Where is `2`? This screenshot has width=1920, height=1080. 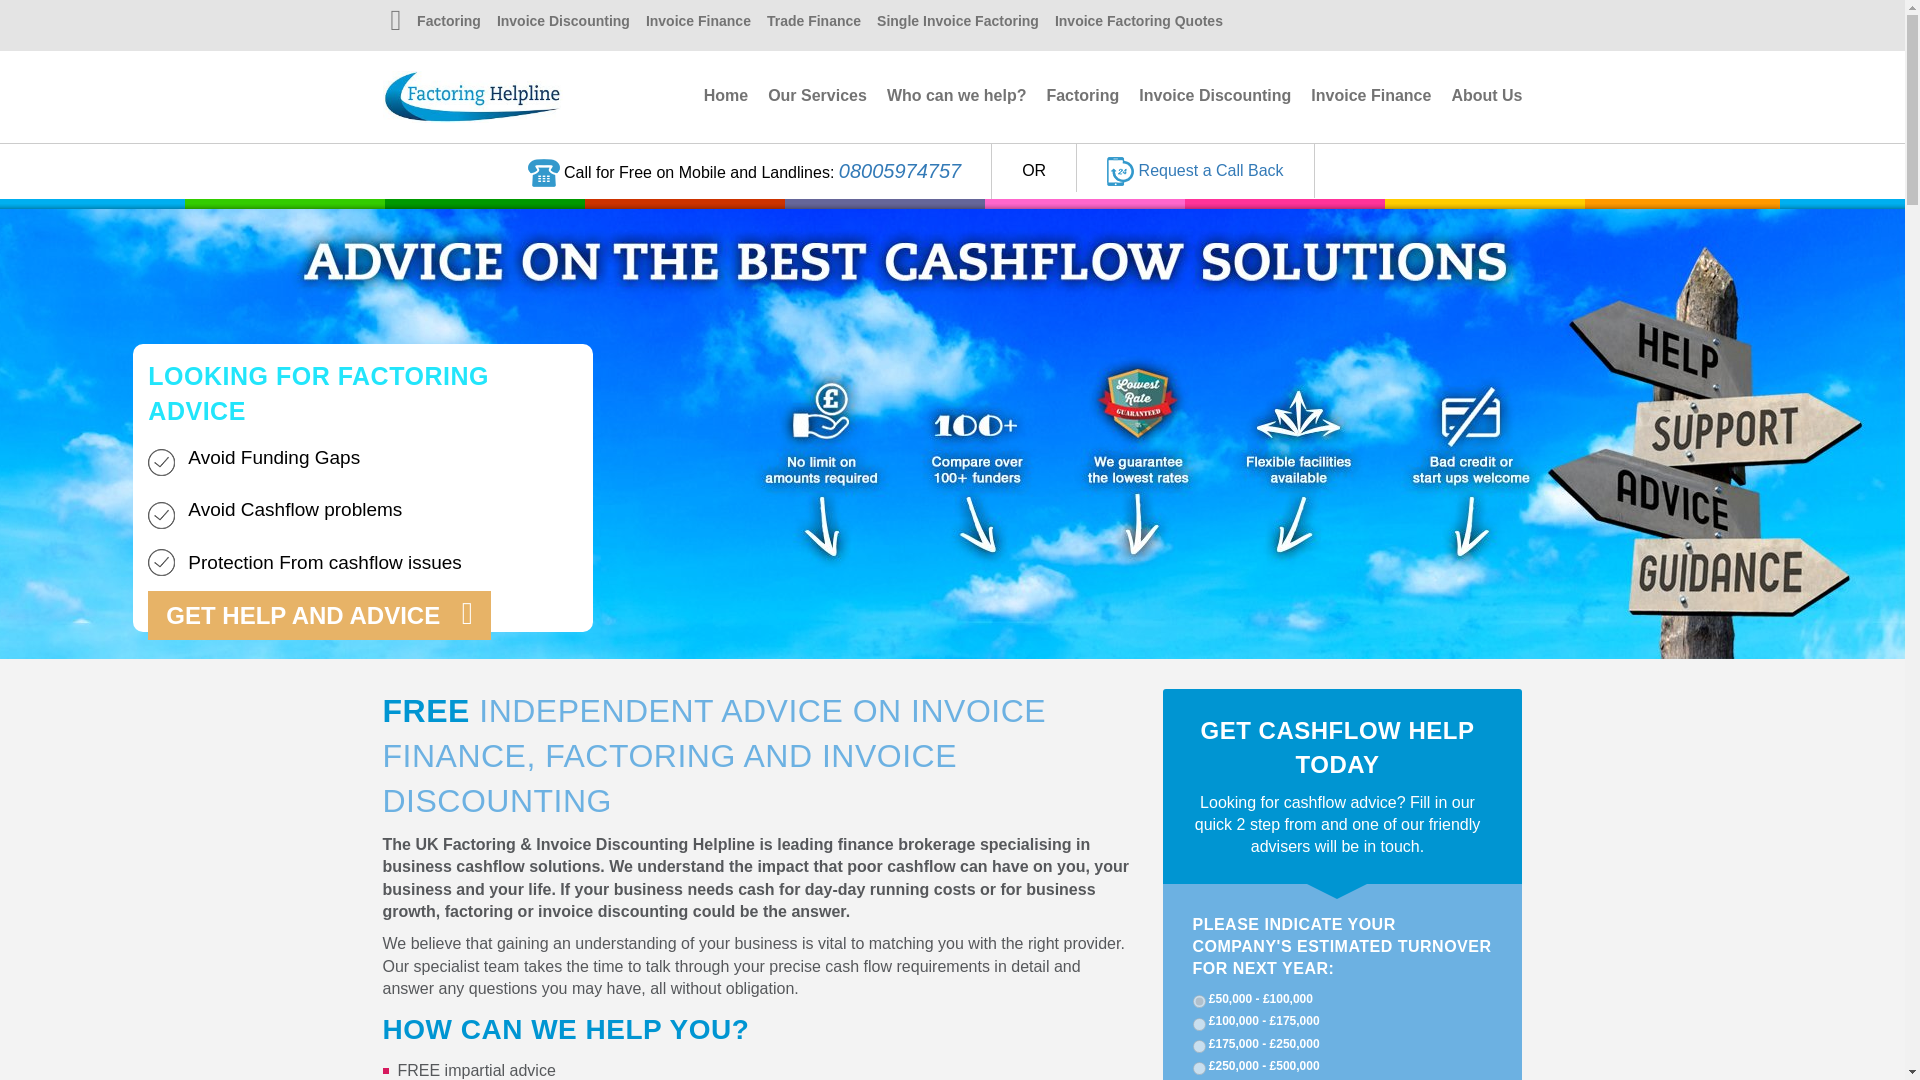
2 is located at coordinates (1198, 1024).